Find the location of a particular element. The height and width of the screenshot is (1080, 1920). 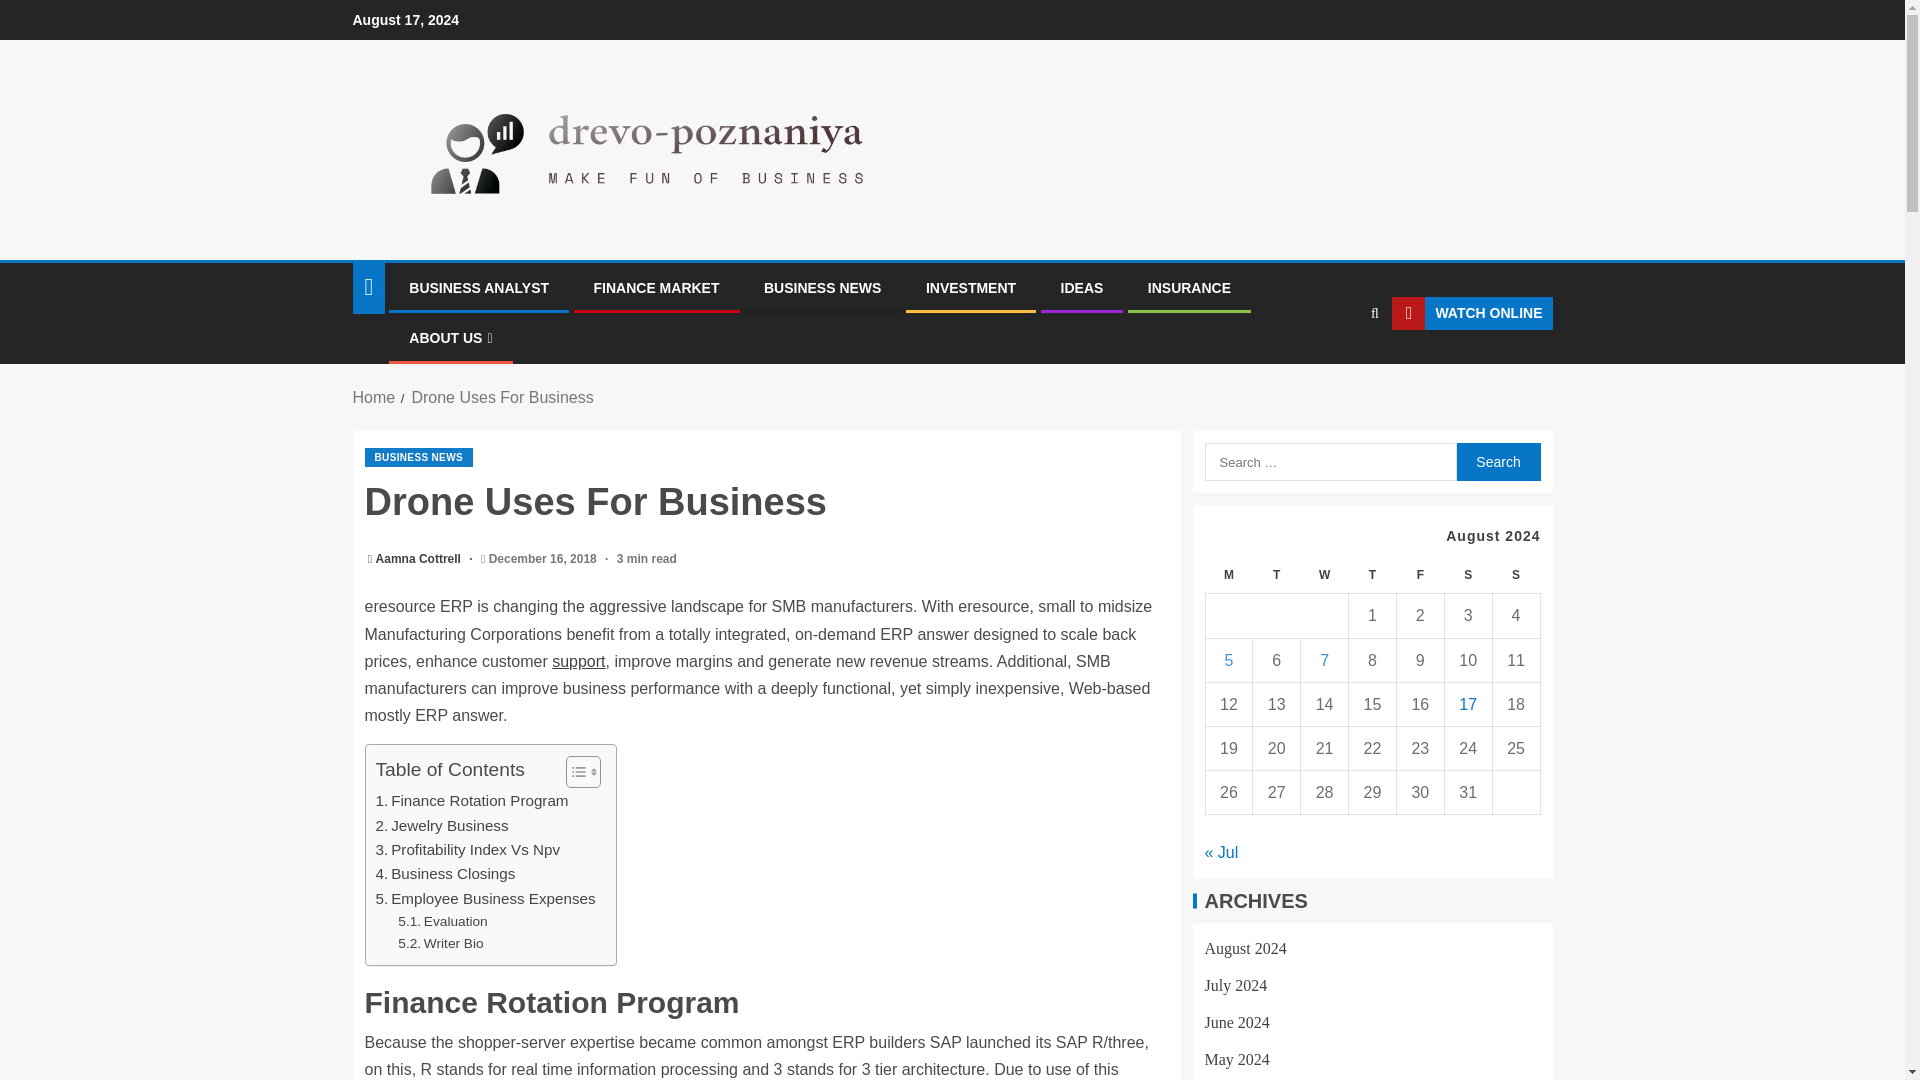

Home is located at coordinates (373, 397).